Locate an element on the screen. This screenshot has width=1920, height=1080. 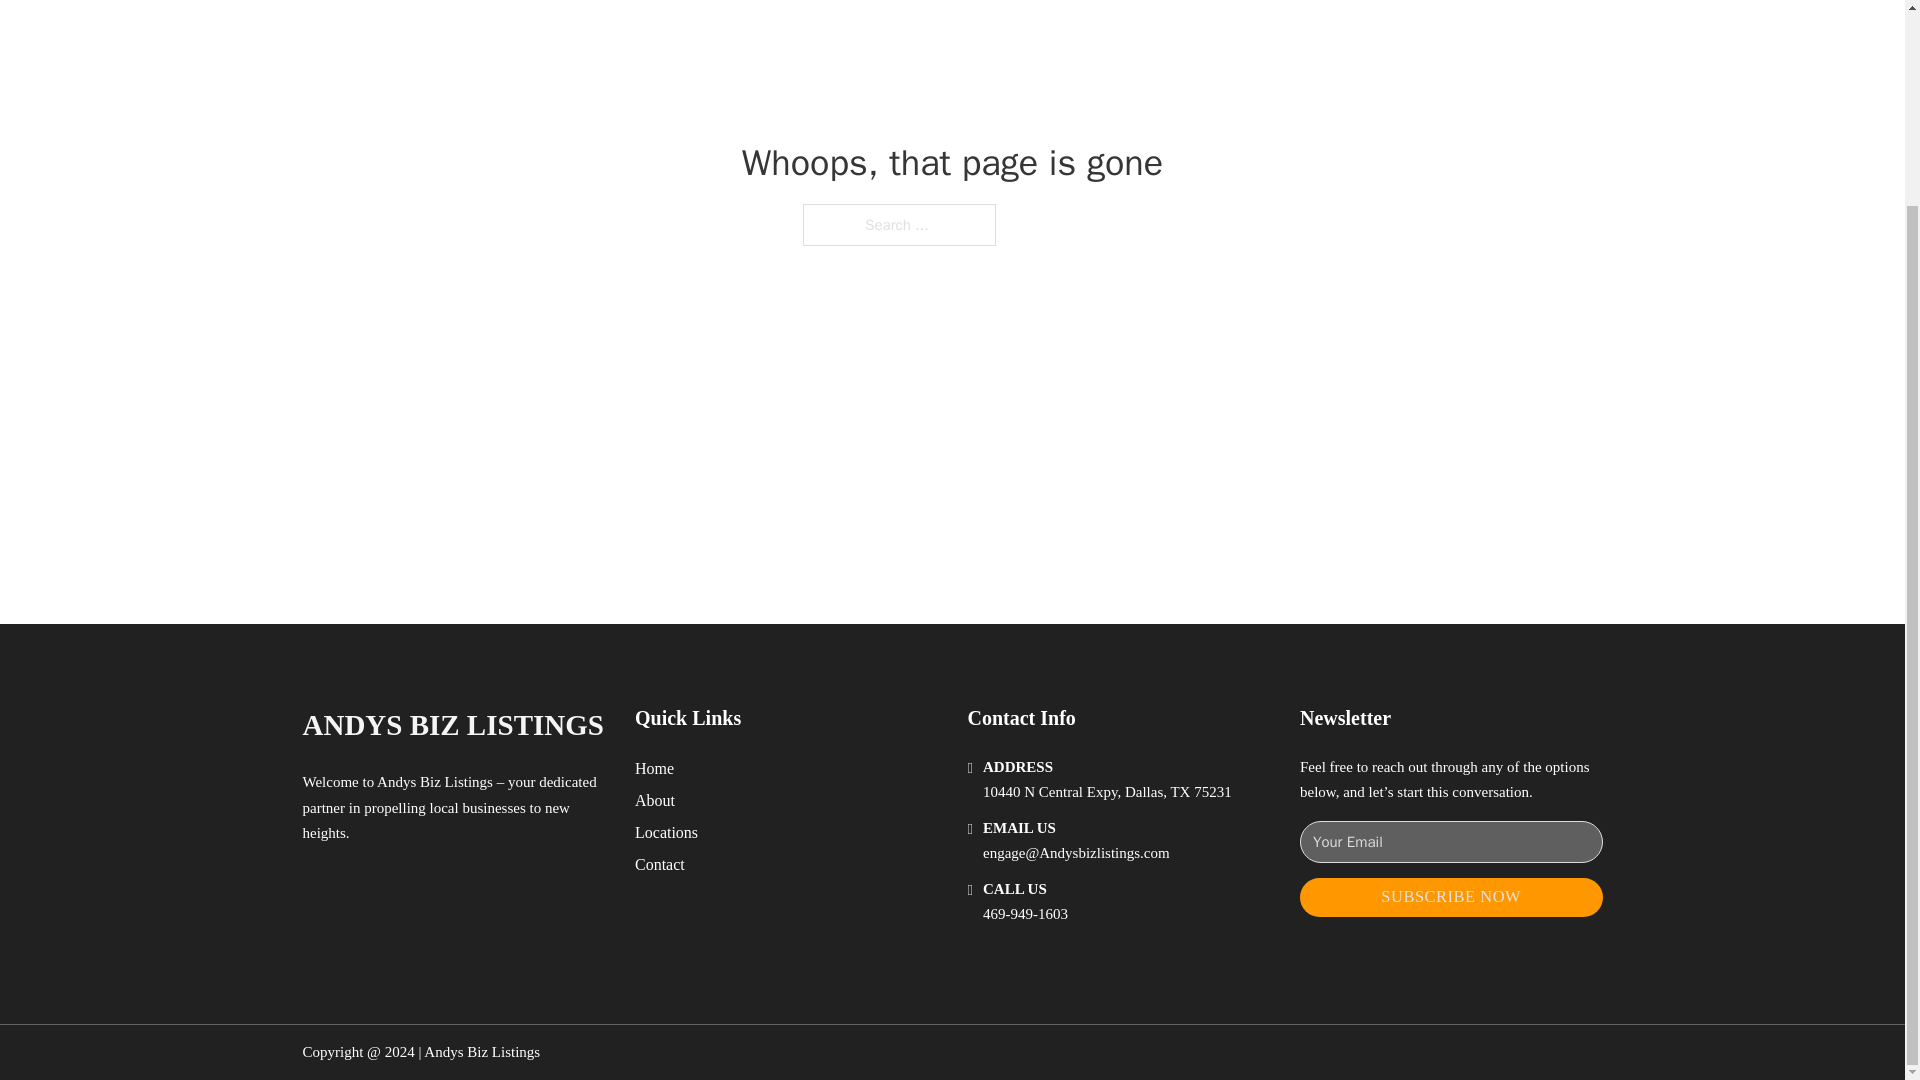
ANDYS BIZ LISTINGS is located at coordinates (452, 724).